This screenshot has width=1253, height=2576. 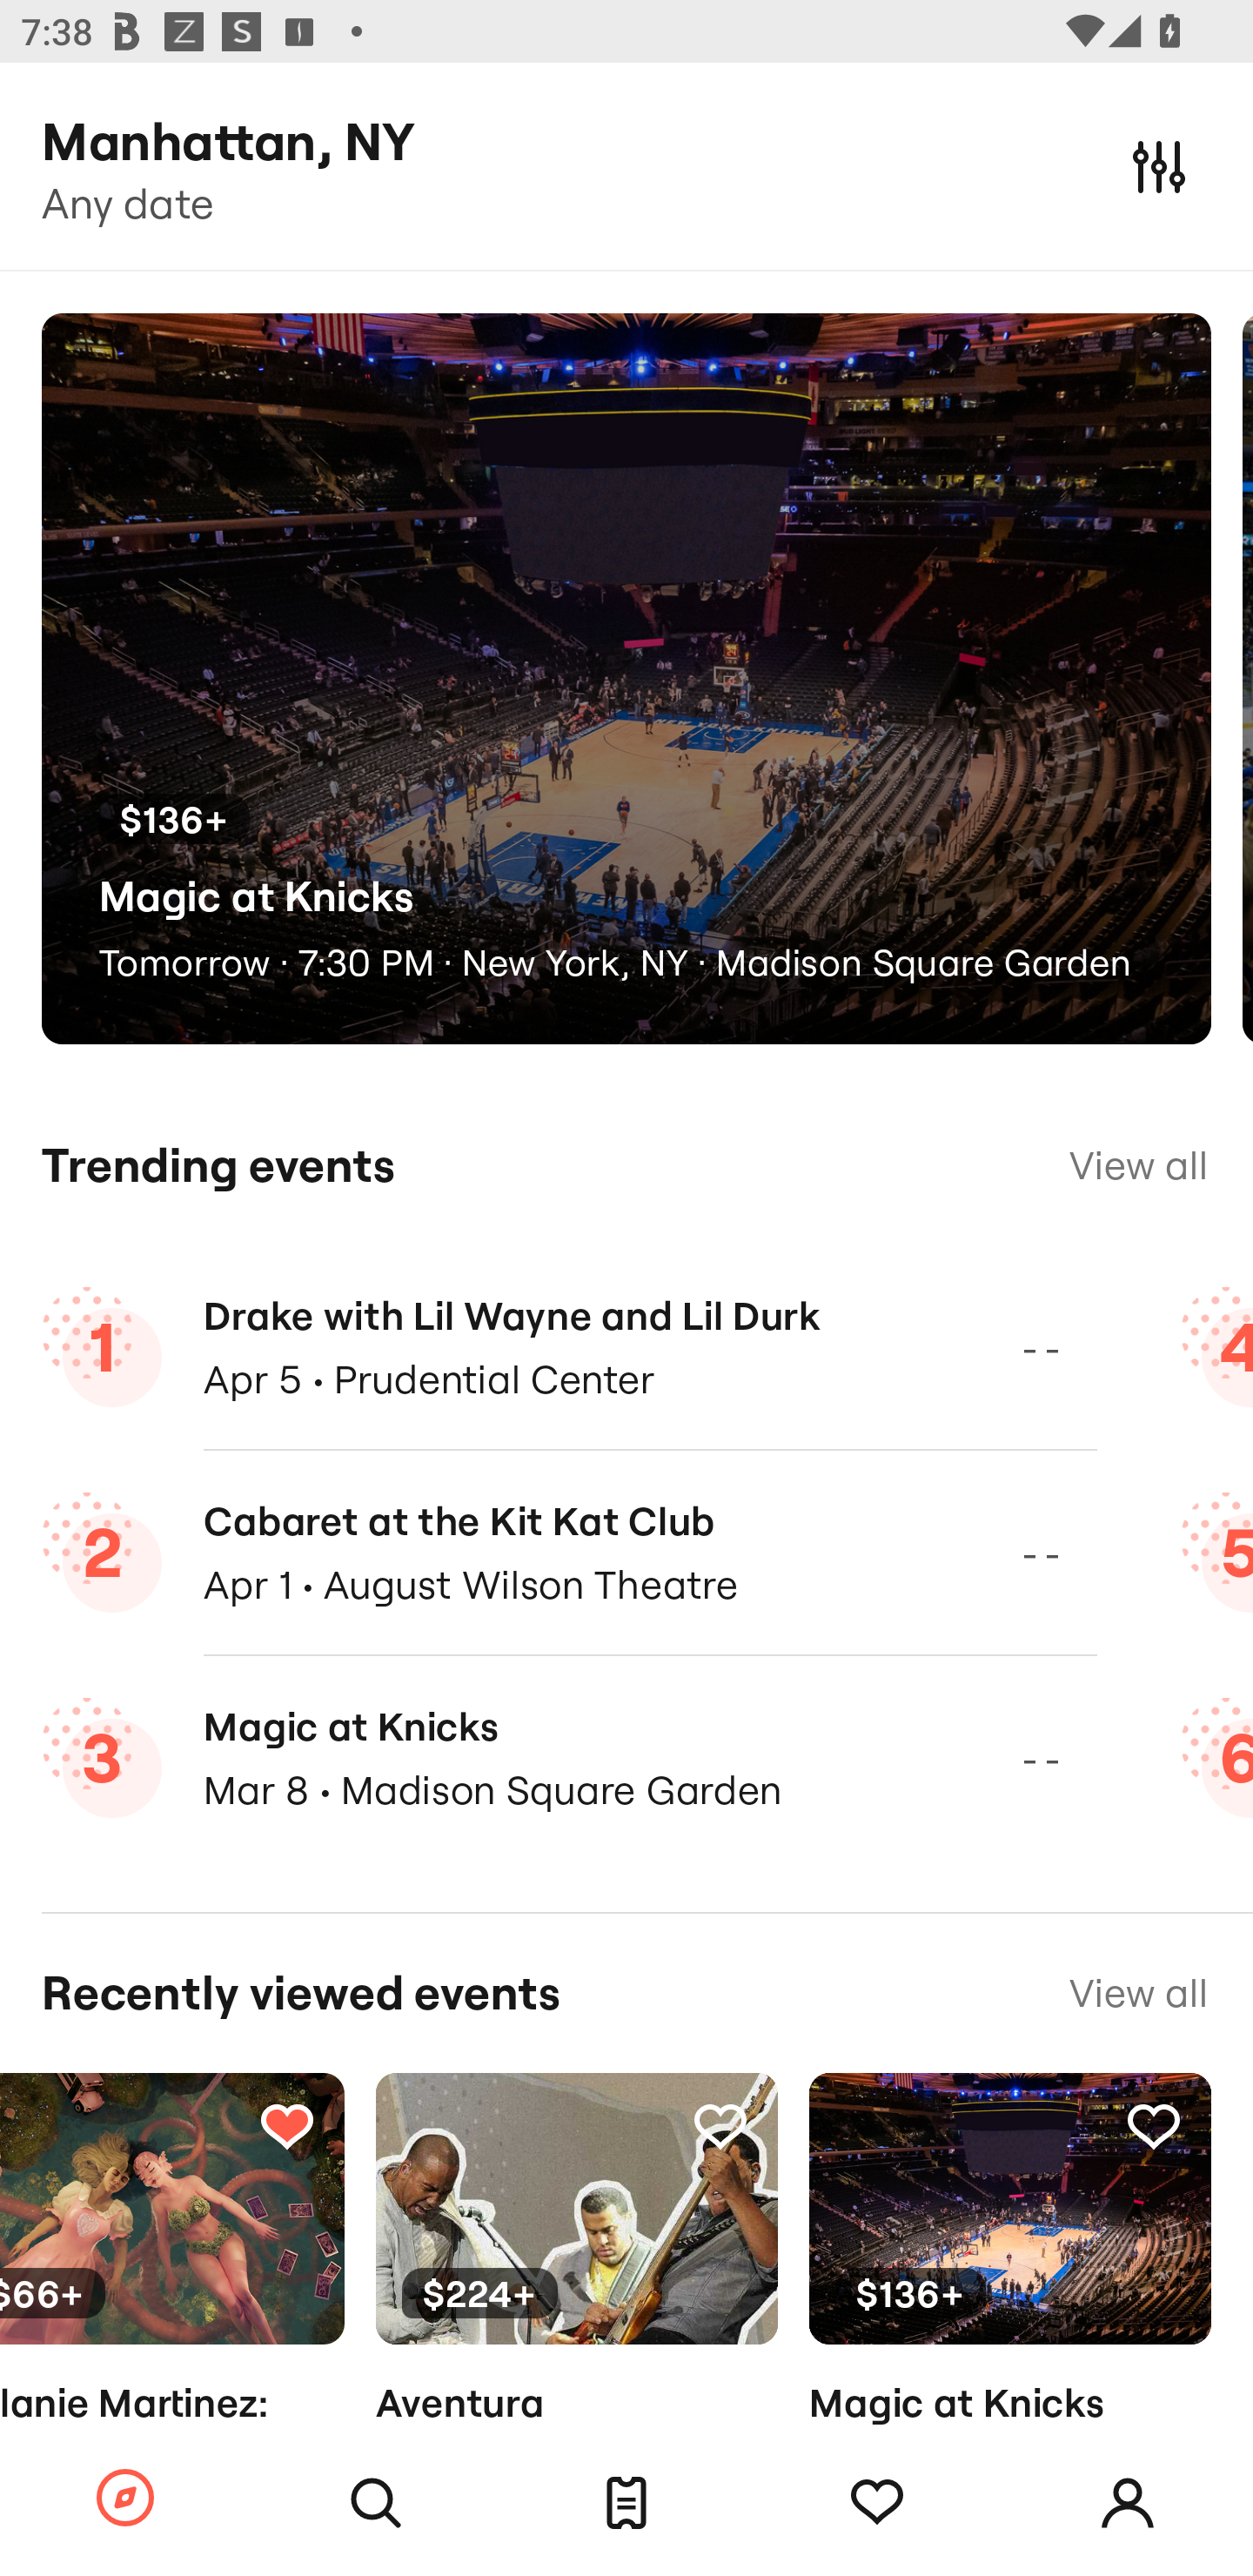 I want to click on Search, so click(x=376, y=2503).